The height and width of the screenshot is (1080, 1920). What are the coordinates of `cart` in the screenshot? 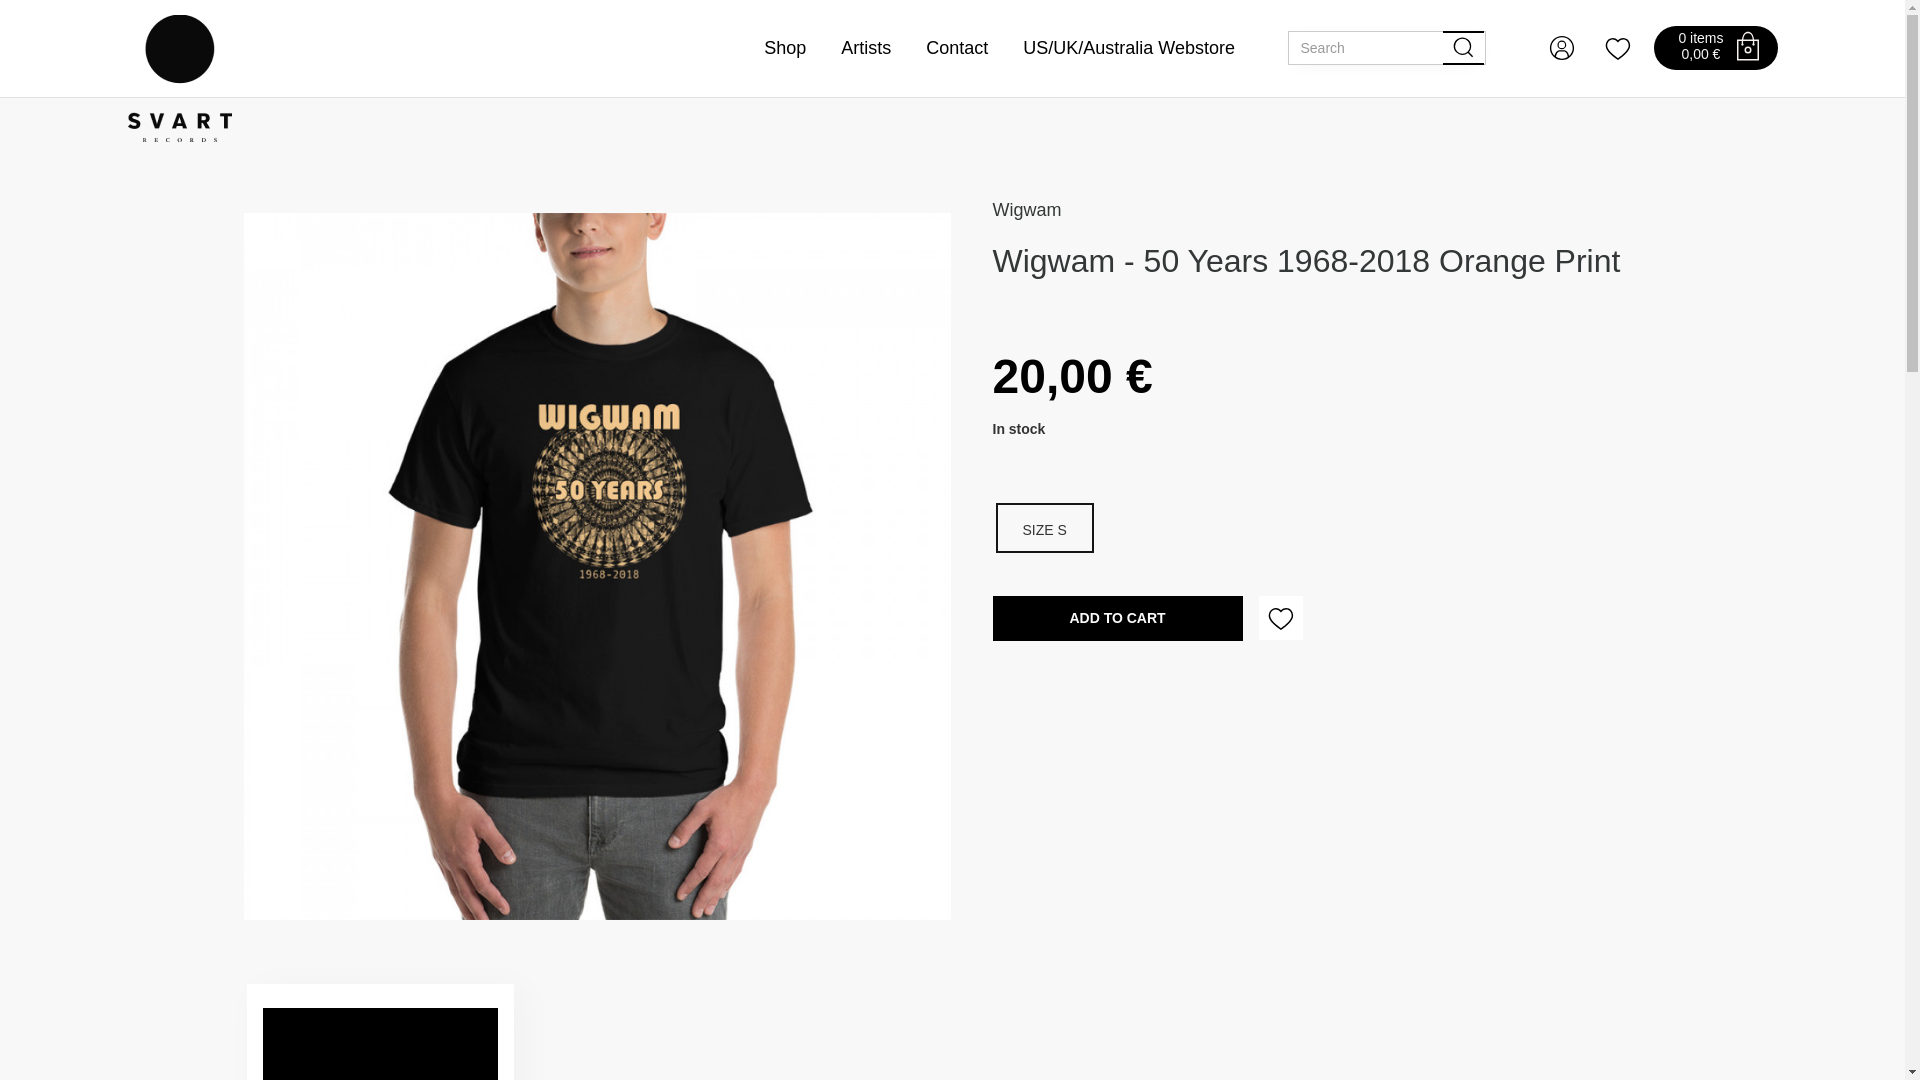 It's located at (1748, 46).